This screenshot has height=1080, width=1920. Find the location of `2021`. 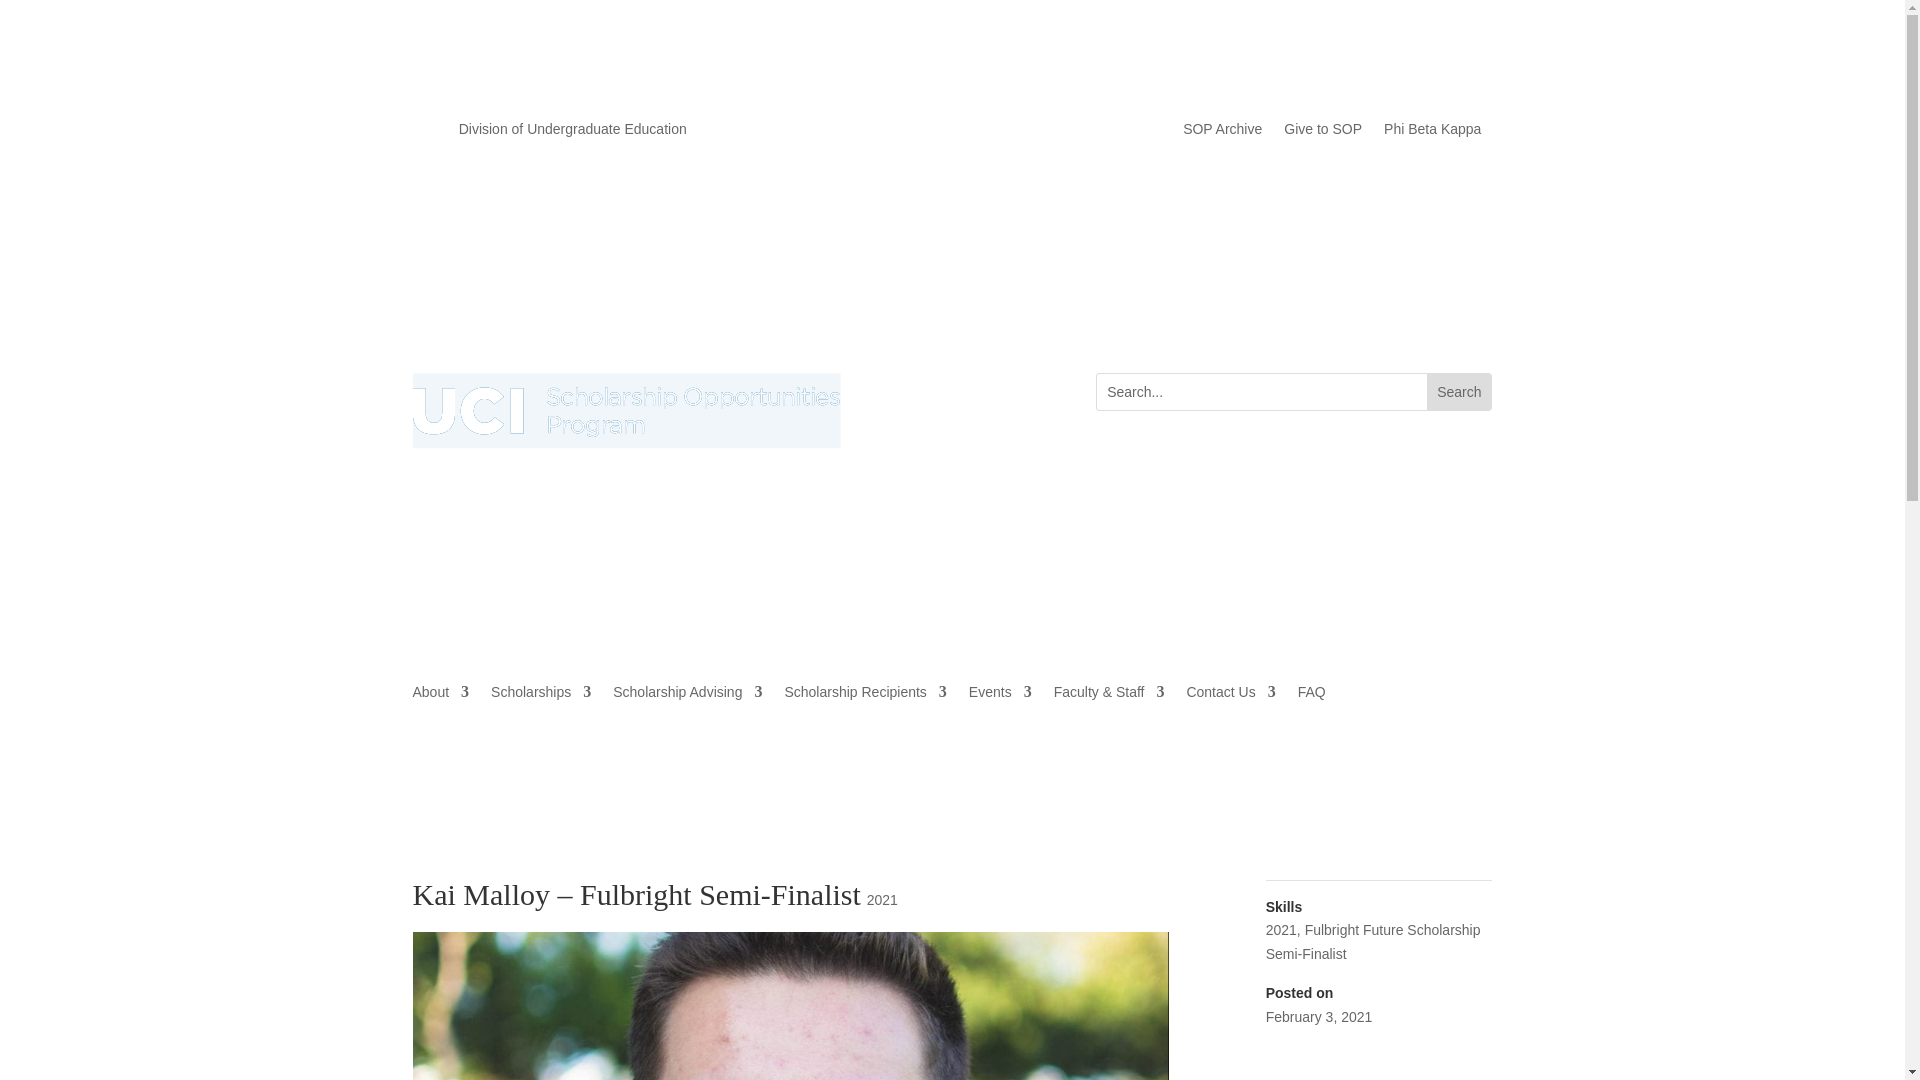

2021 is located at coordinates (882, 900).